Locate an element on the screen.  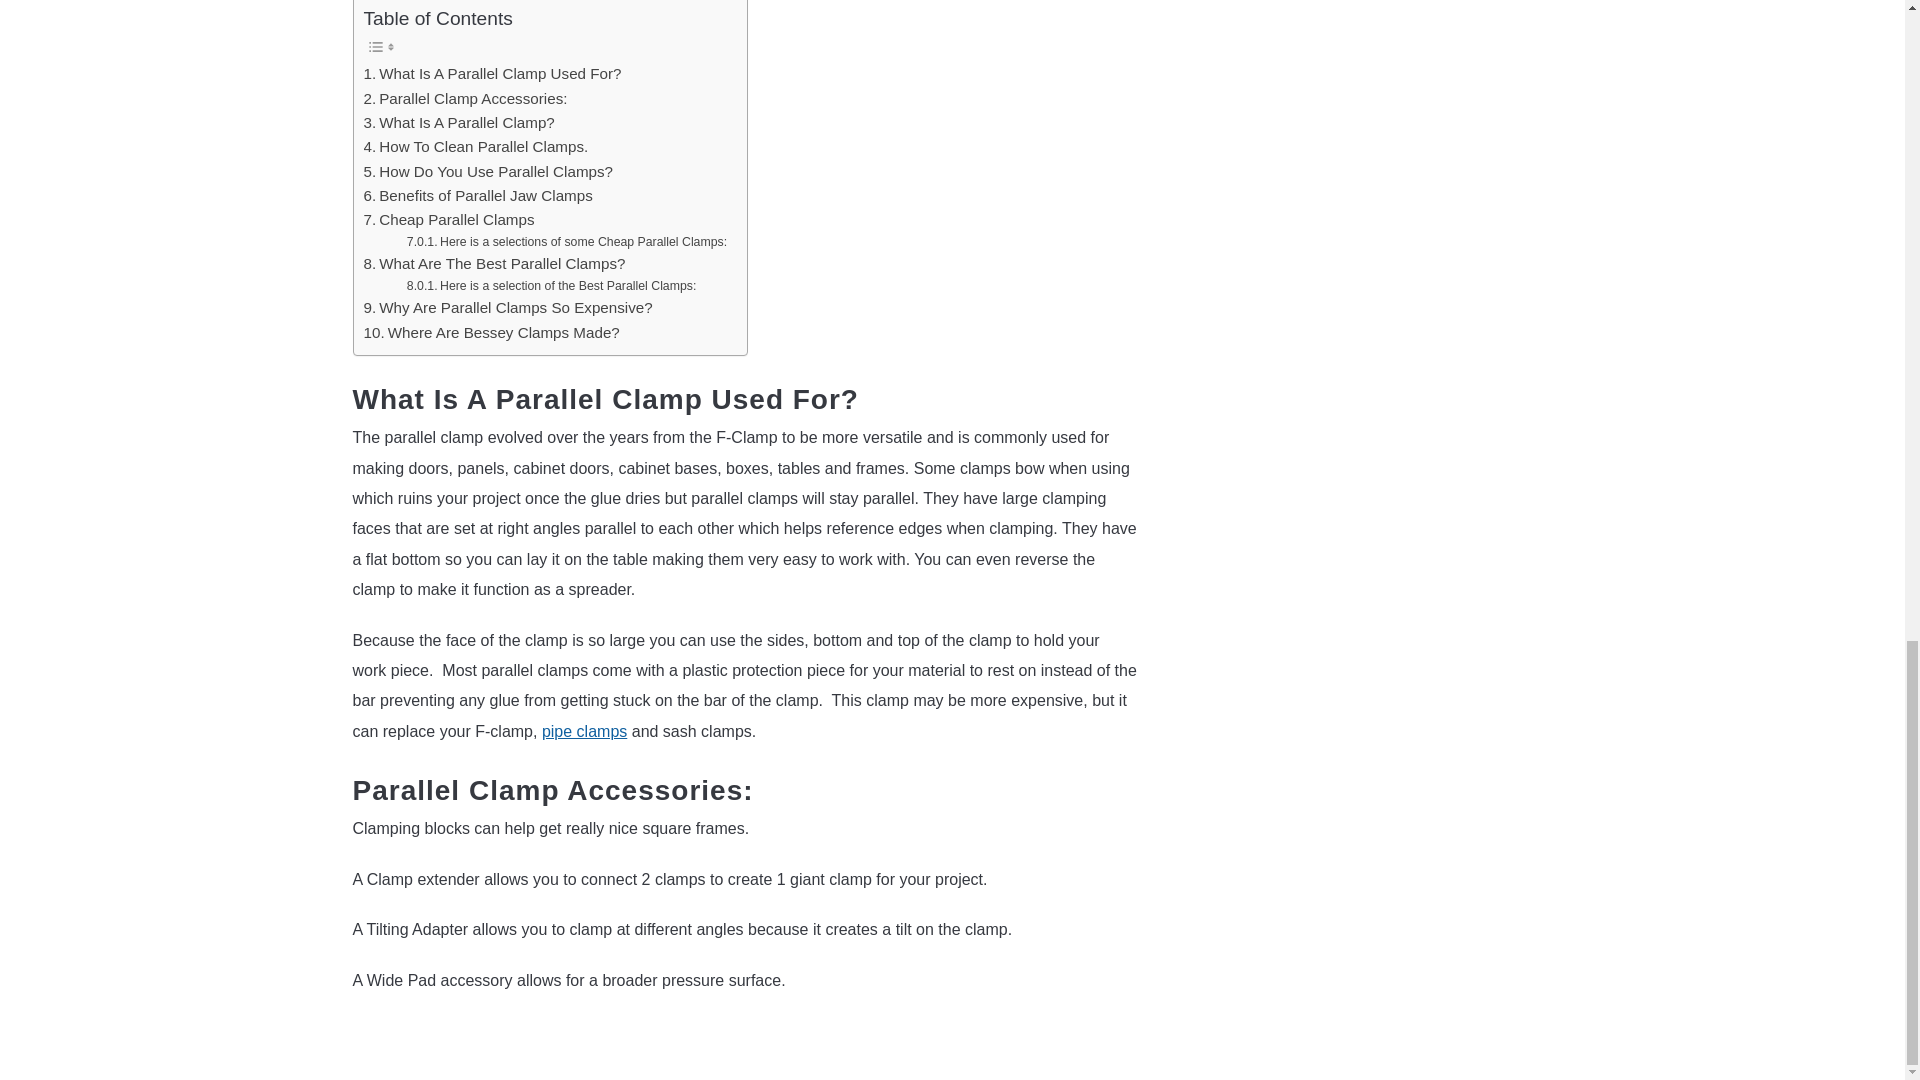
Parallel Clamp Accessories: is located at coordinates (466, 99).